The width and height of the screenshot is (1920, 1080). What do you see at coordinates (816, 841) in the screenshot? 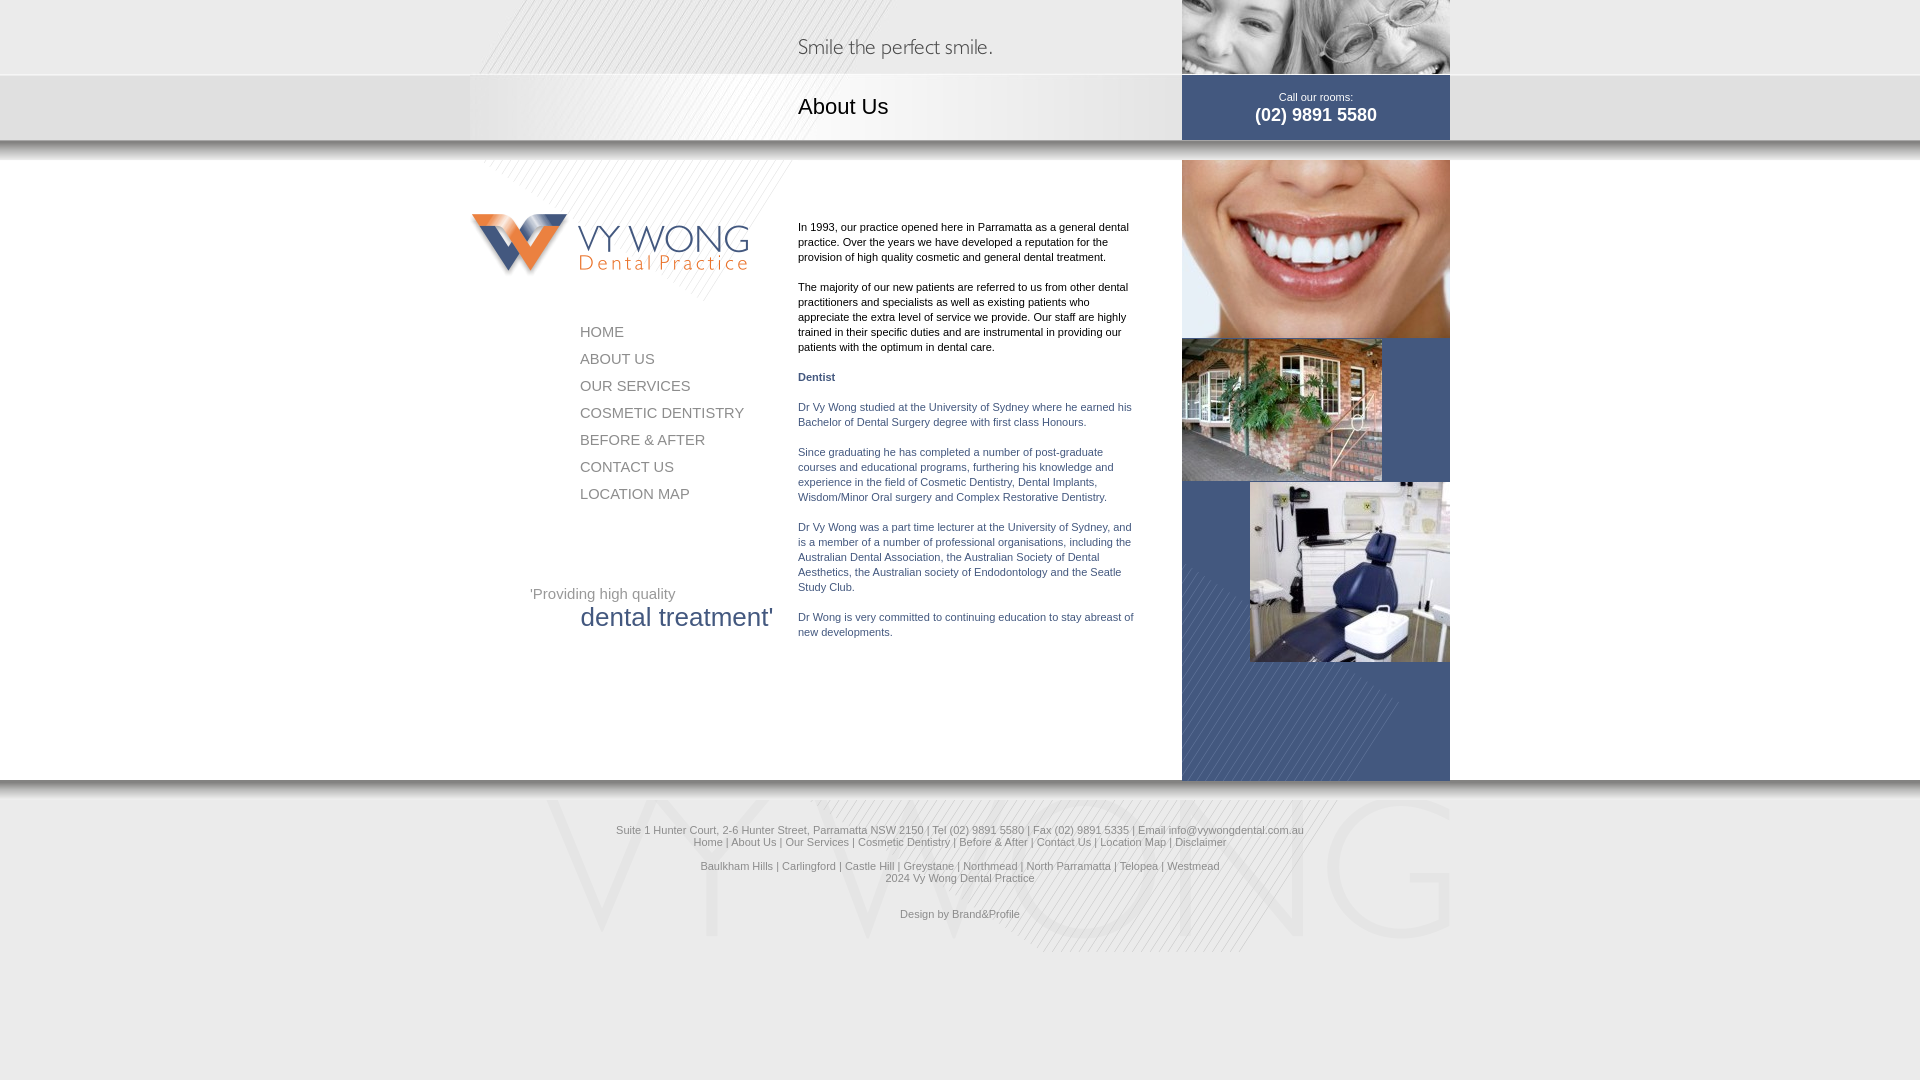
I see `Our Services` at bounding box center [816, 841].